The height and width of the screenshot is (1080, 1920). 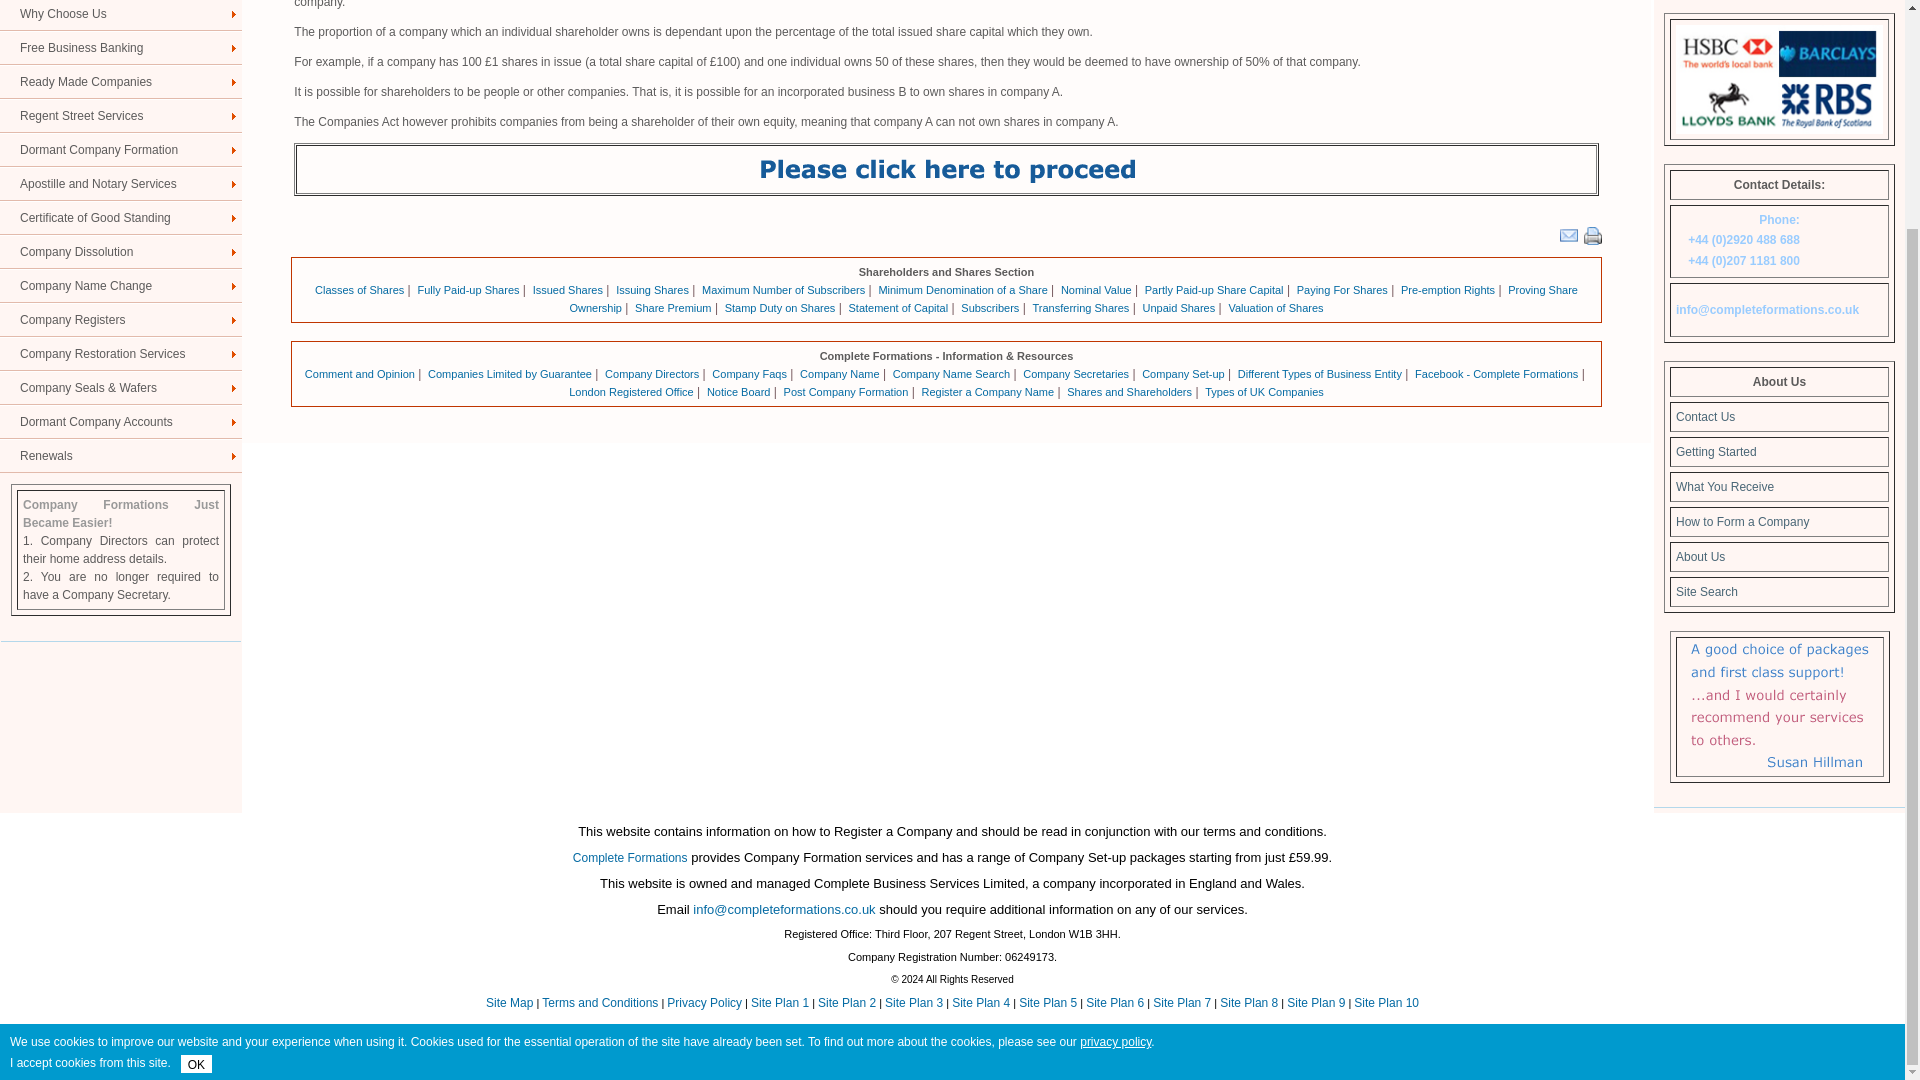 What do you see at coordinates (120, 354) in the screenshot?
I see `Company Restoration Services` at bounding box center [120, 354].